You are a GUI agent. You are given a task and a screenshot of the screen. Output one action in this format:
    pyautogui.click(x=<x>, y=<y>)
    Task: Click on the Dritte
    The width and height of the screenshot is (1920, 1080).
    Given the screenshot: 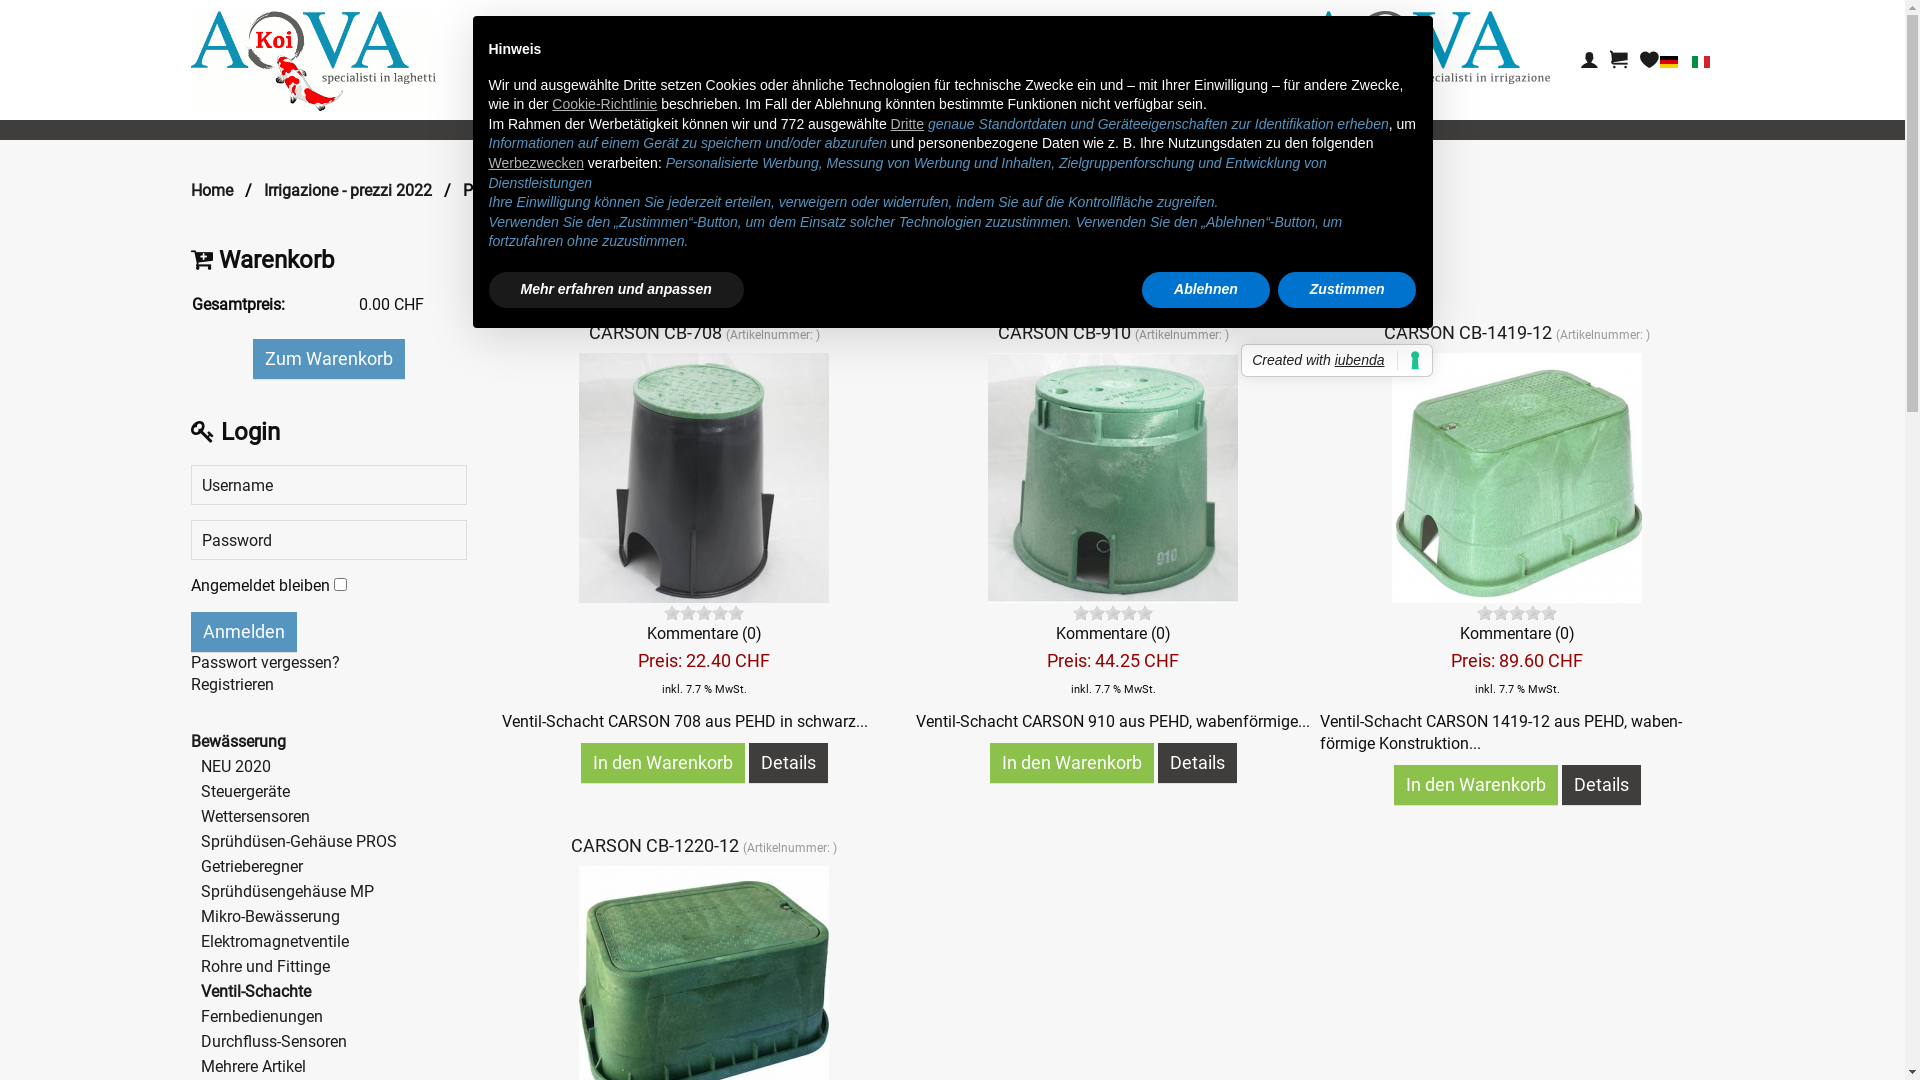 What is the action you would take?
    pyautogui.click(x=908, y=124)
    